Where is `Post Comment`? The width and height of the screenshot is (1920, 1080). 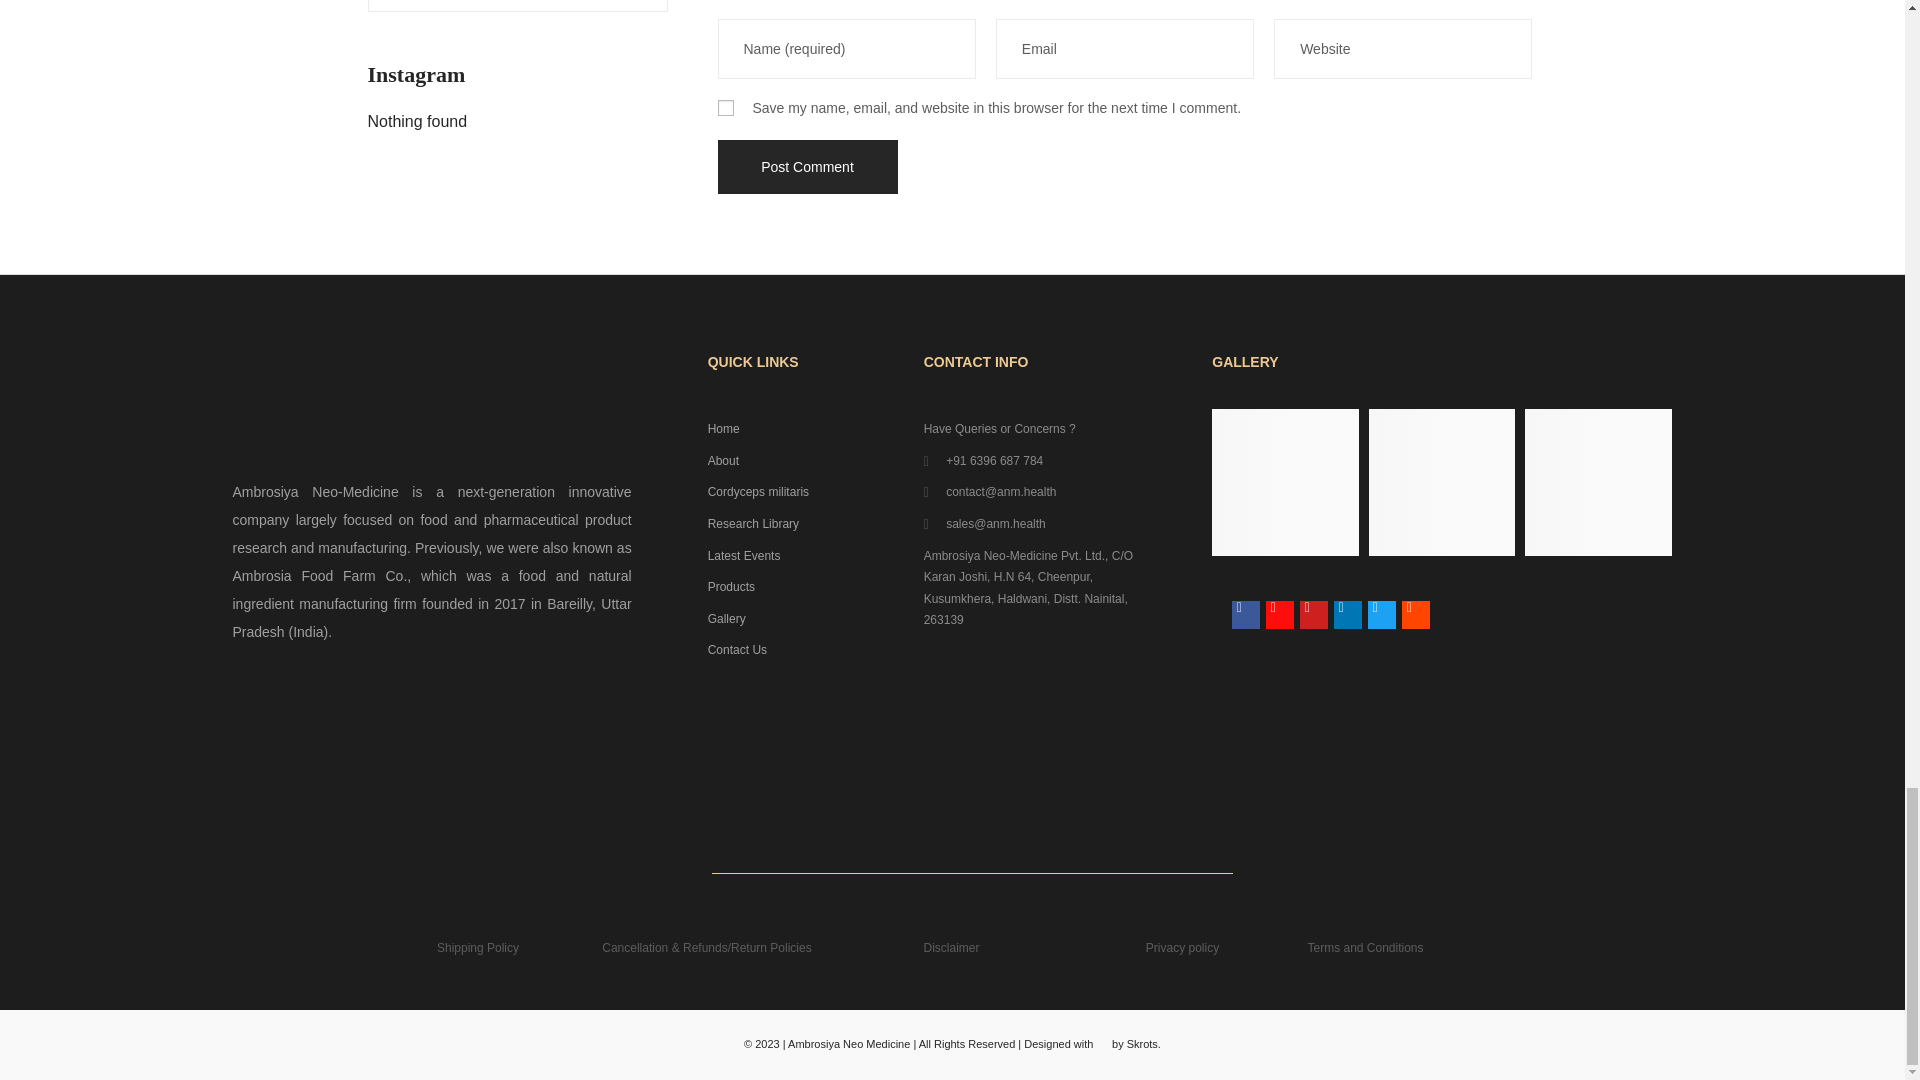
Post Comment is located at coordinates (808, 167).